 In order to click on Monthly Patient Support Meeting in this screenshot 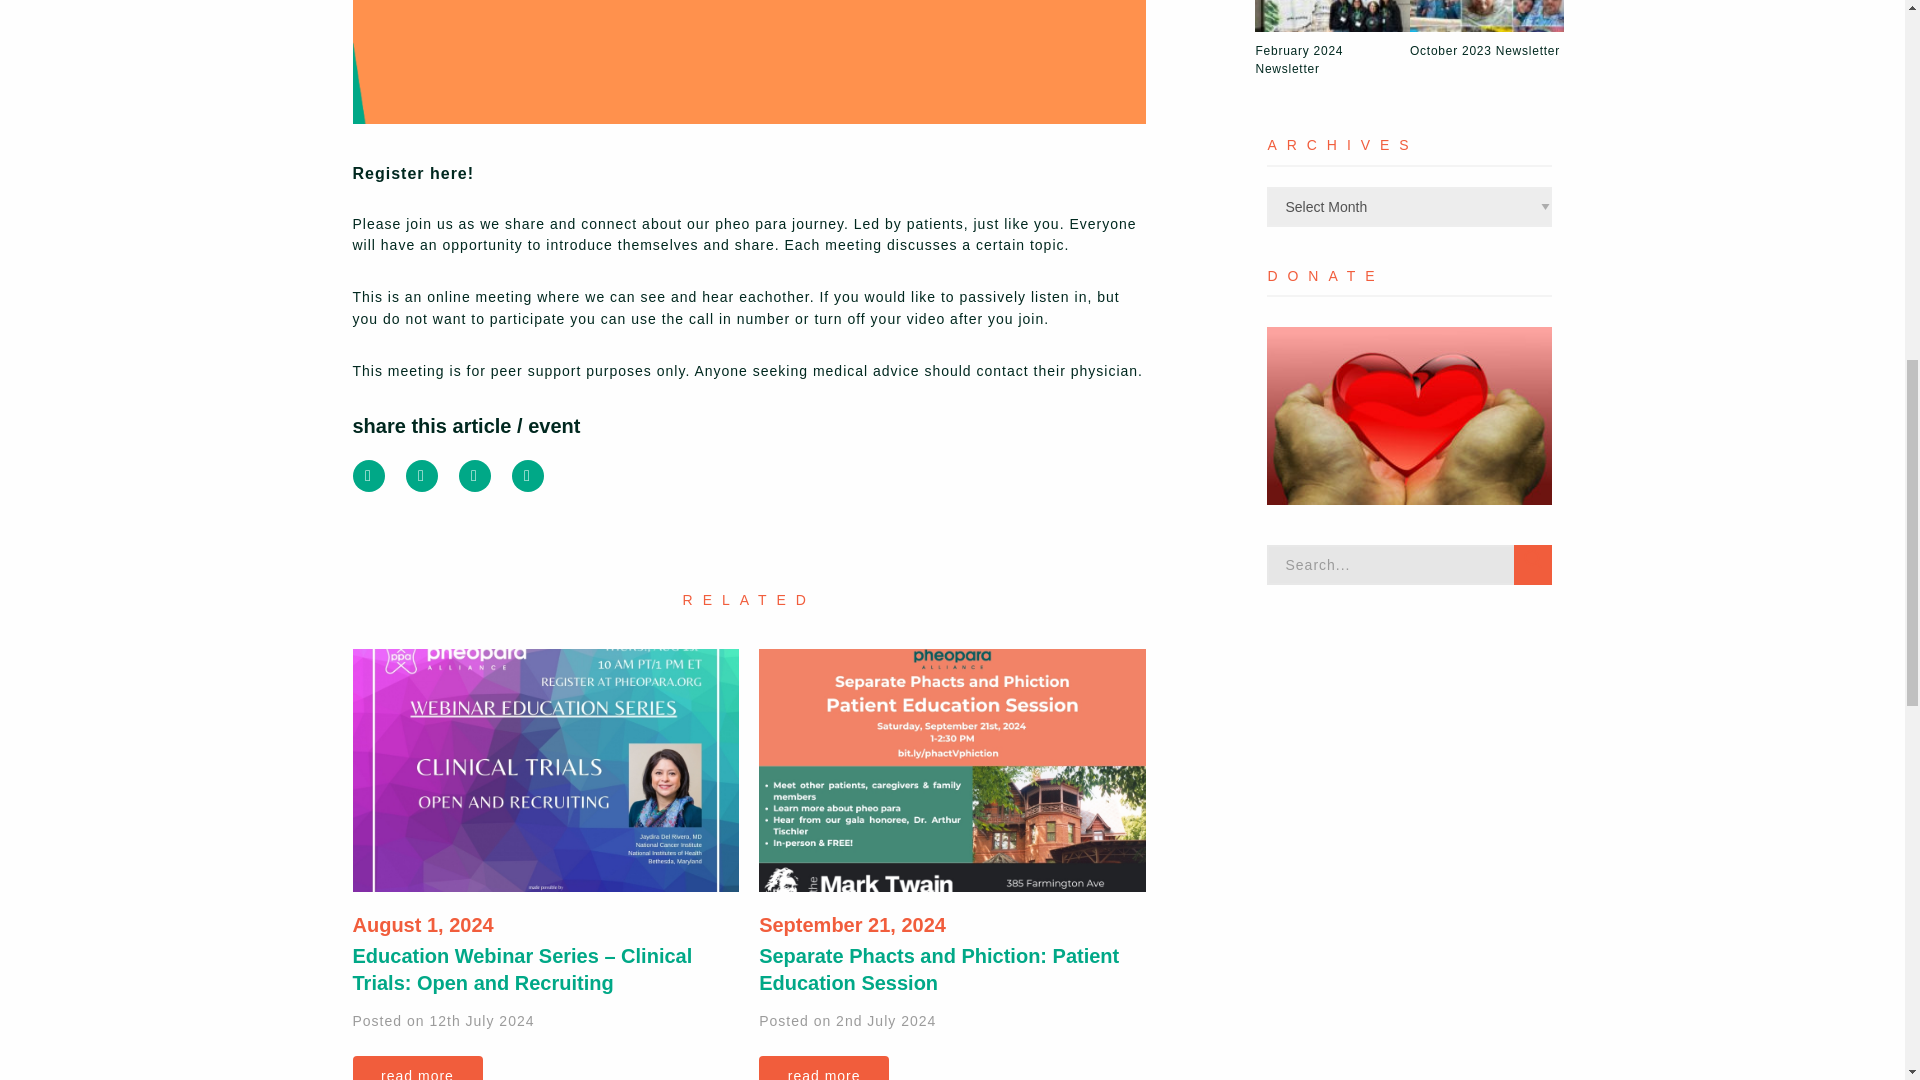, I will do `click(748, 62)`.